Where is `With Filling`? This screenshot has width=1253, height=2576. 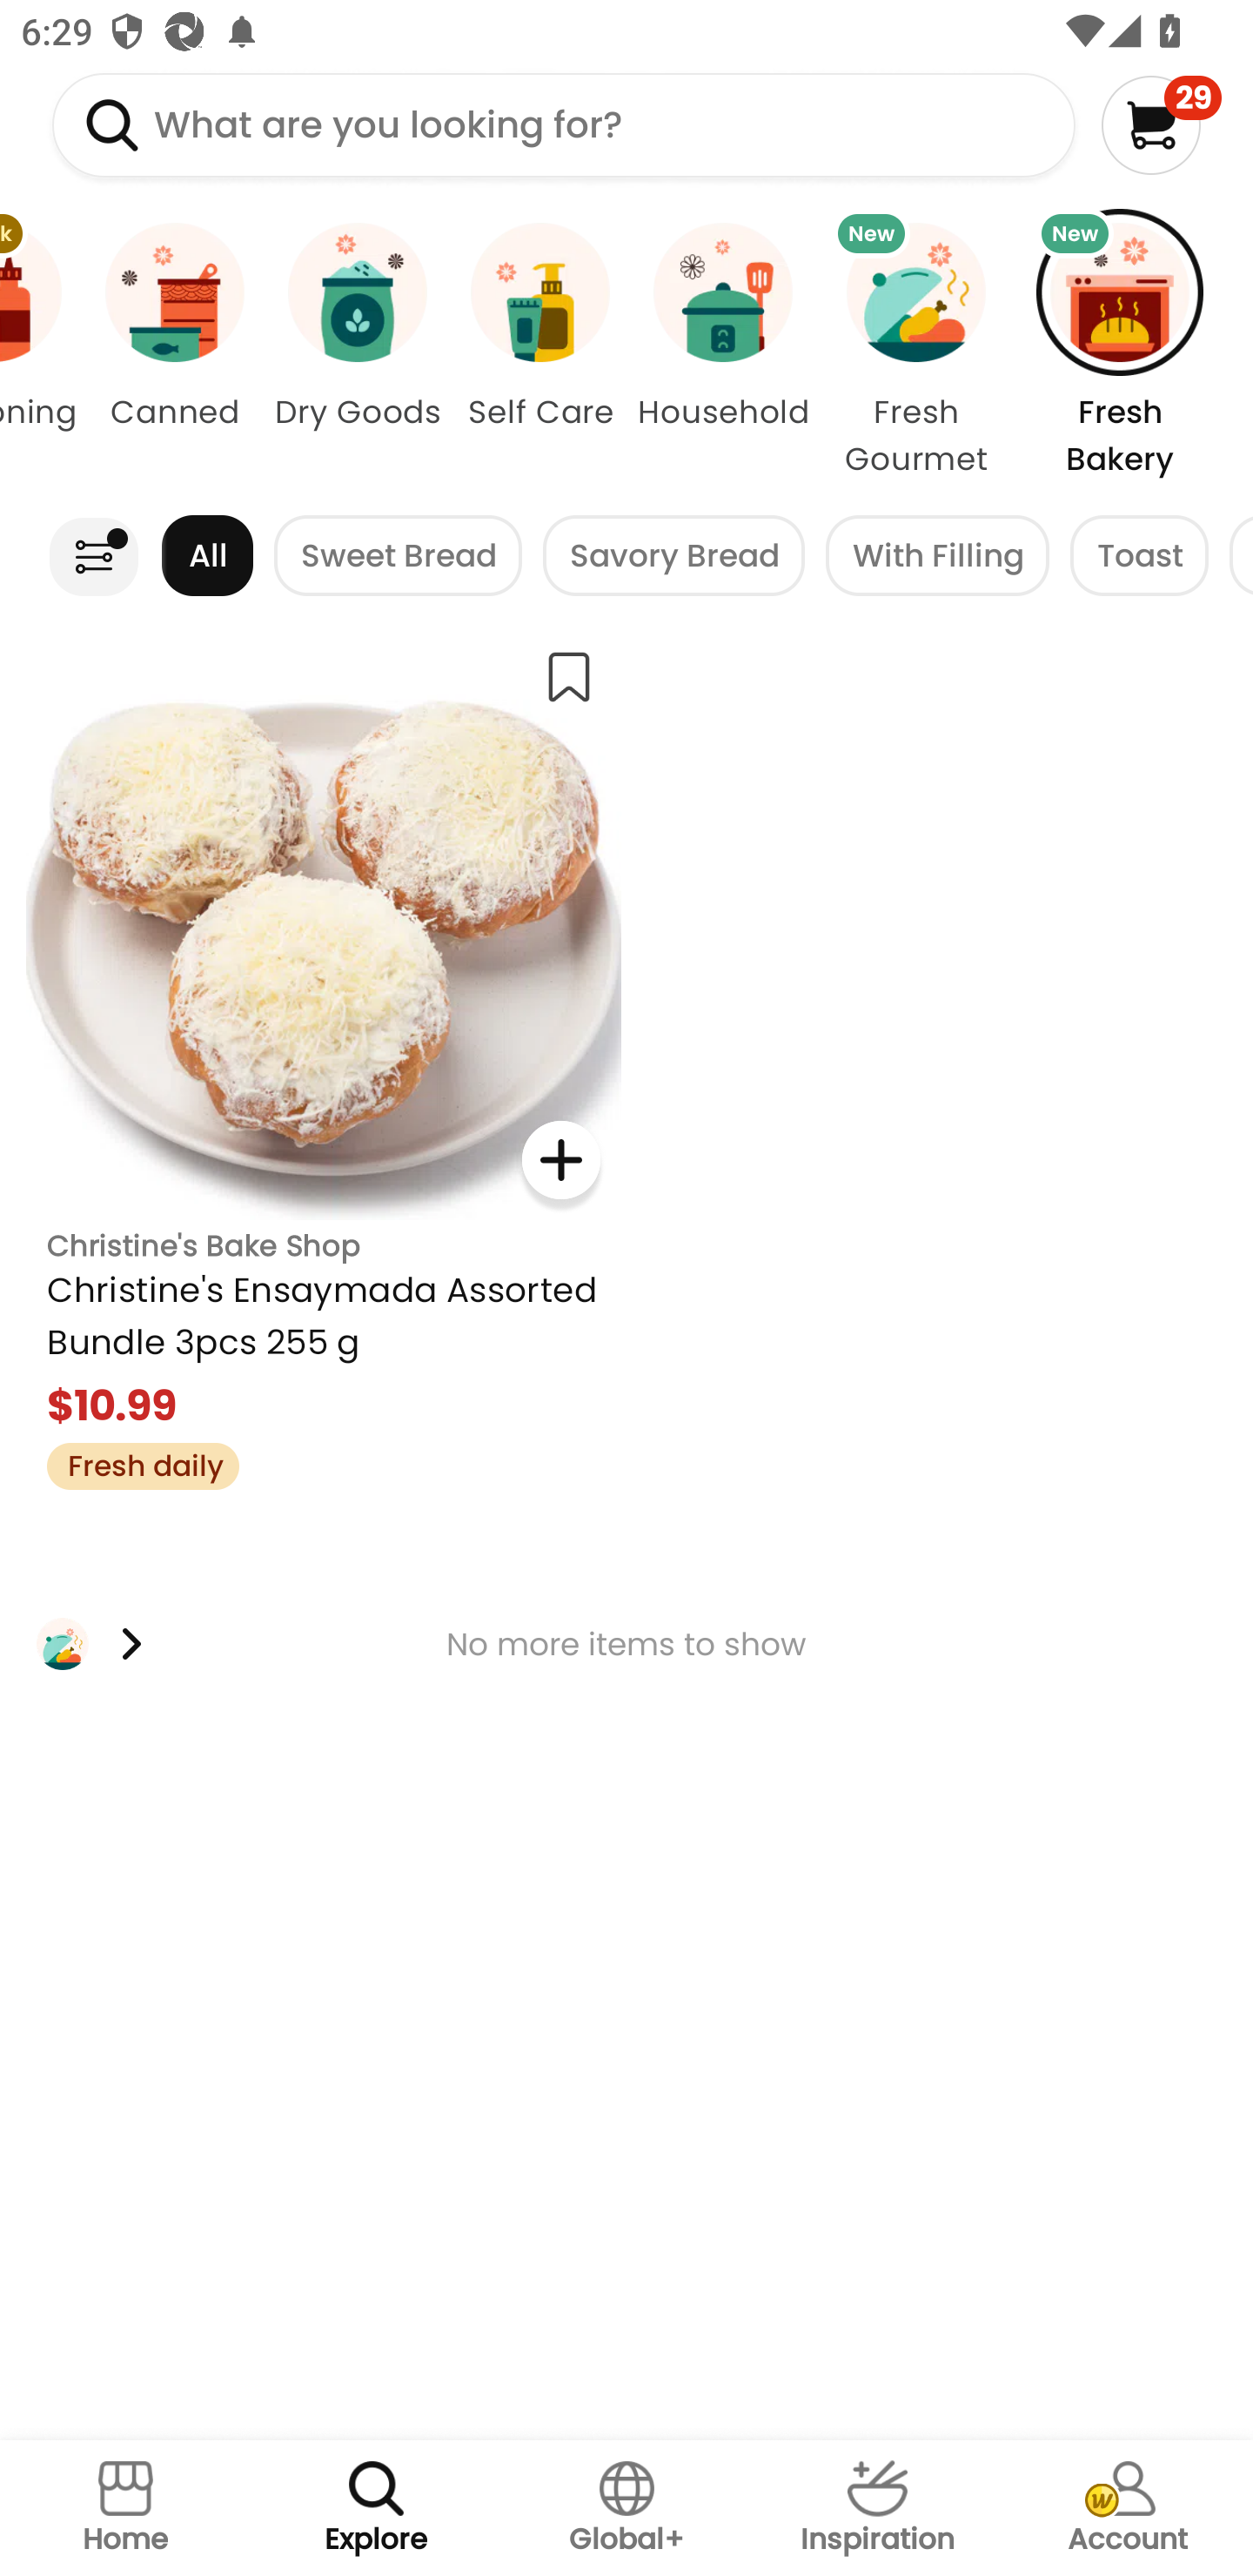
With Filling is located at coordinates (937, 555).